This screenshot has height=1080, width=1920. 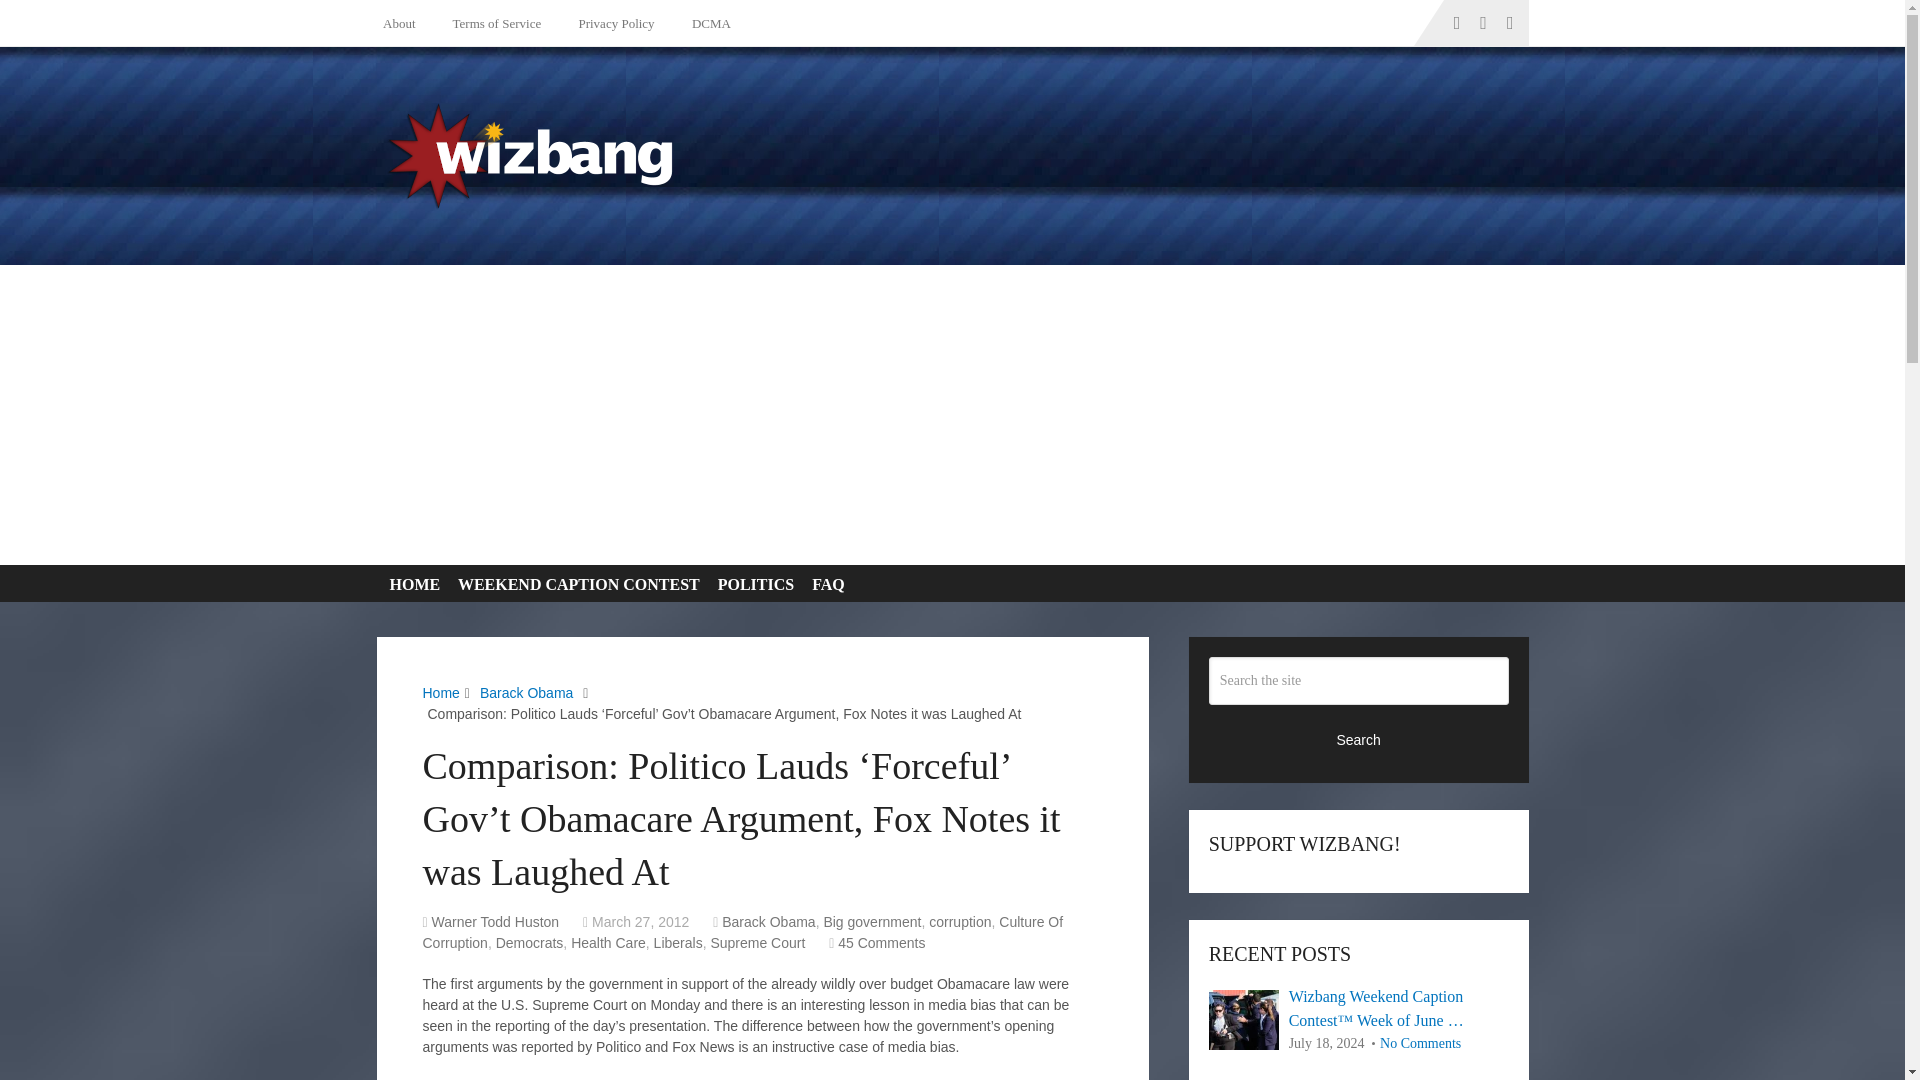 I want to click on Warner Todd Huston, so click(x=496, y=921).